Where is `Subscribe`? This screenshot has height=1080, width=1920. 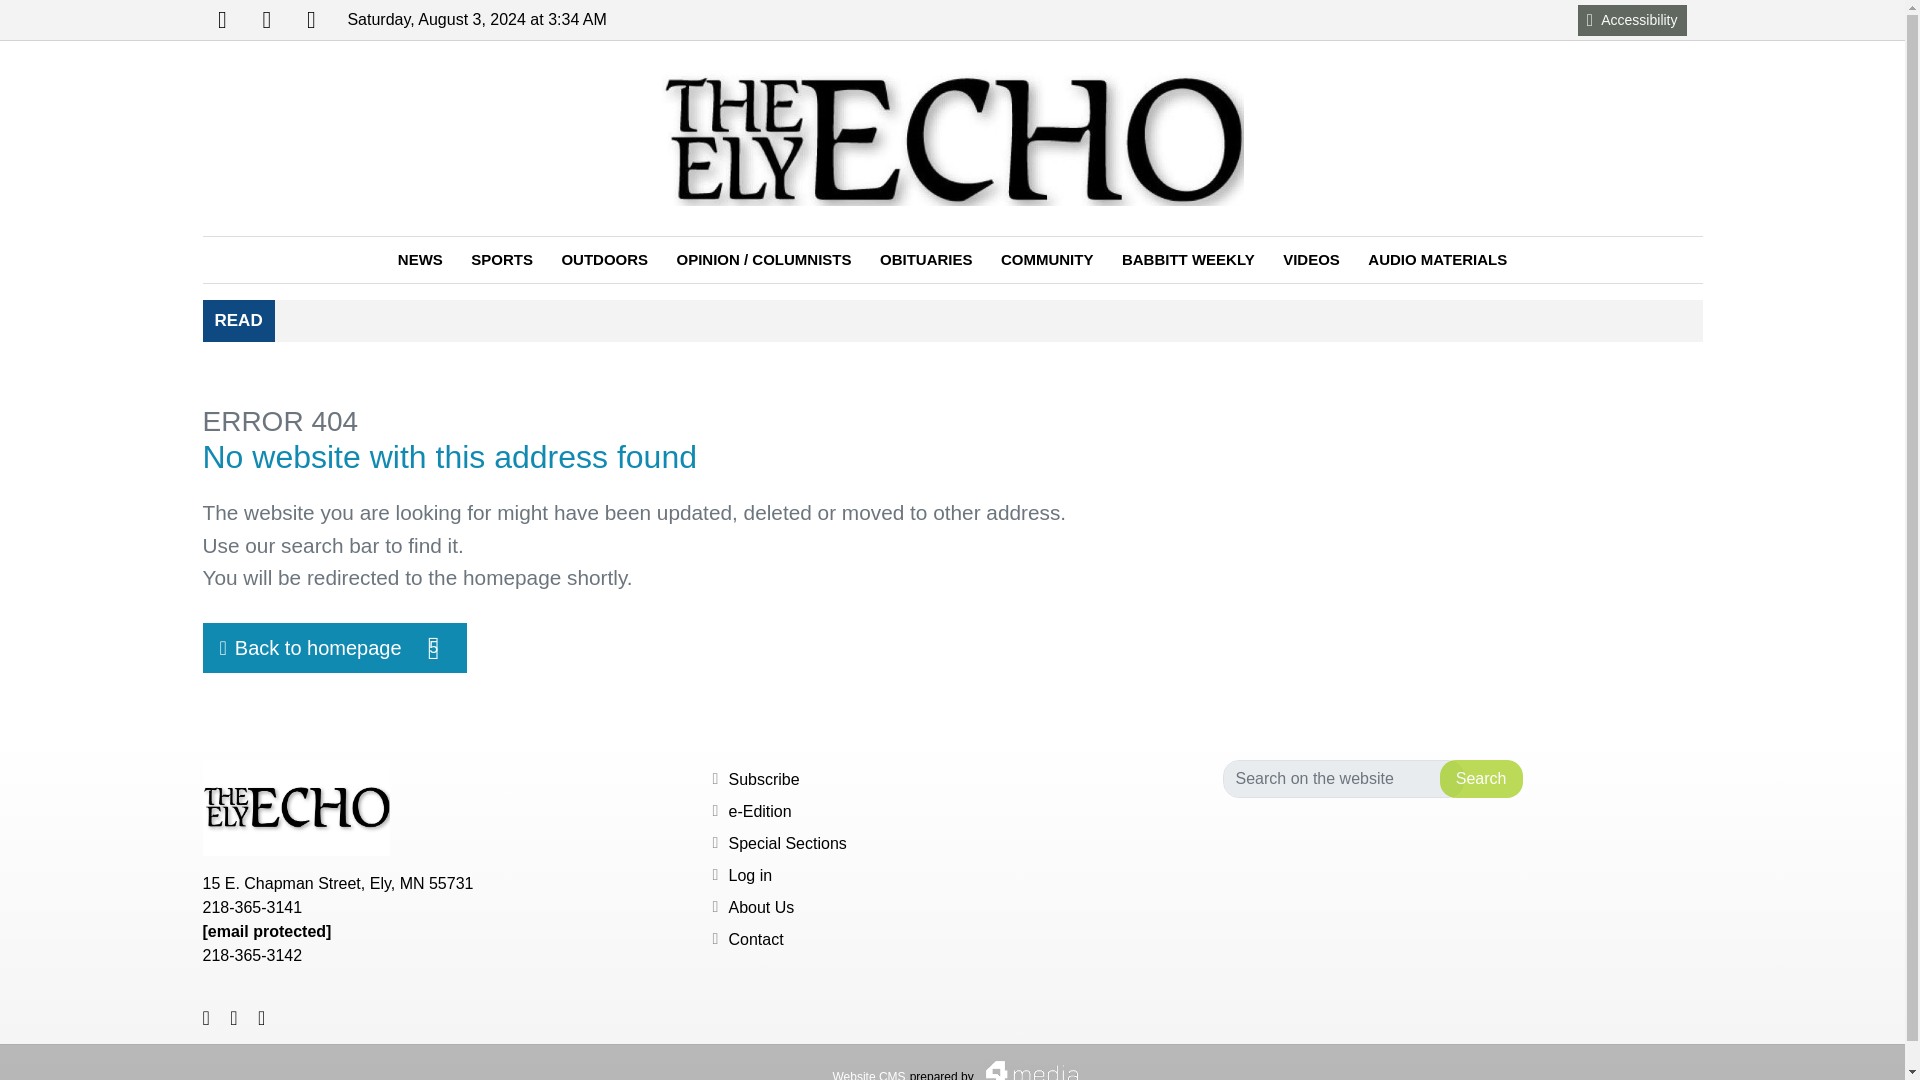
Subscribe is located at coordinates (762, 780).